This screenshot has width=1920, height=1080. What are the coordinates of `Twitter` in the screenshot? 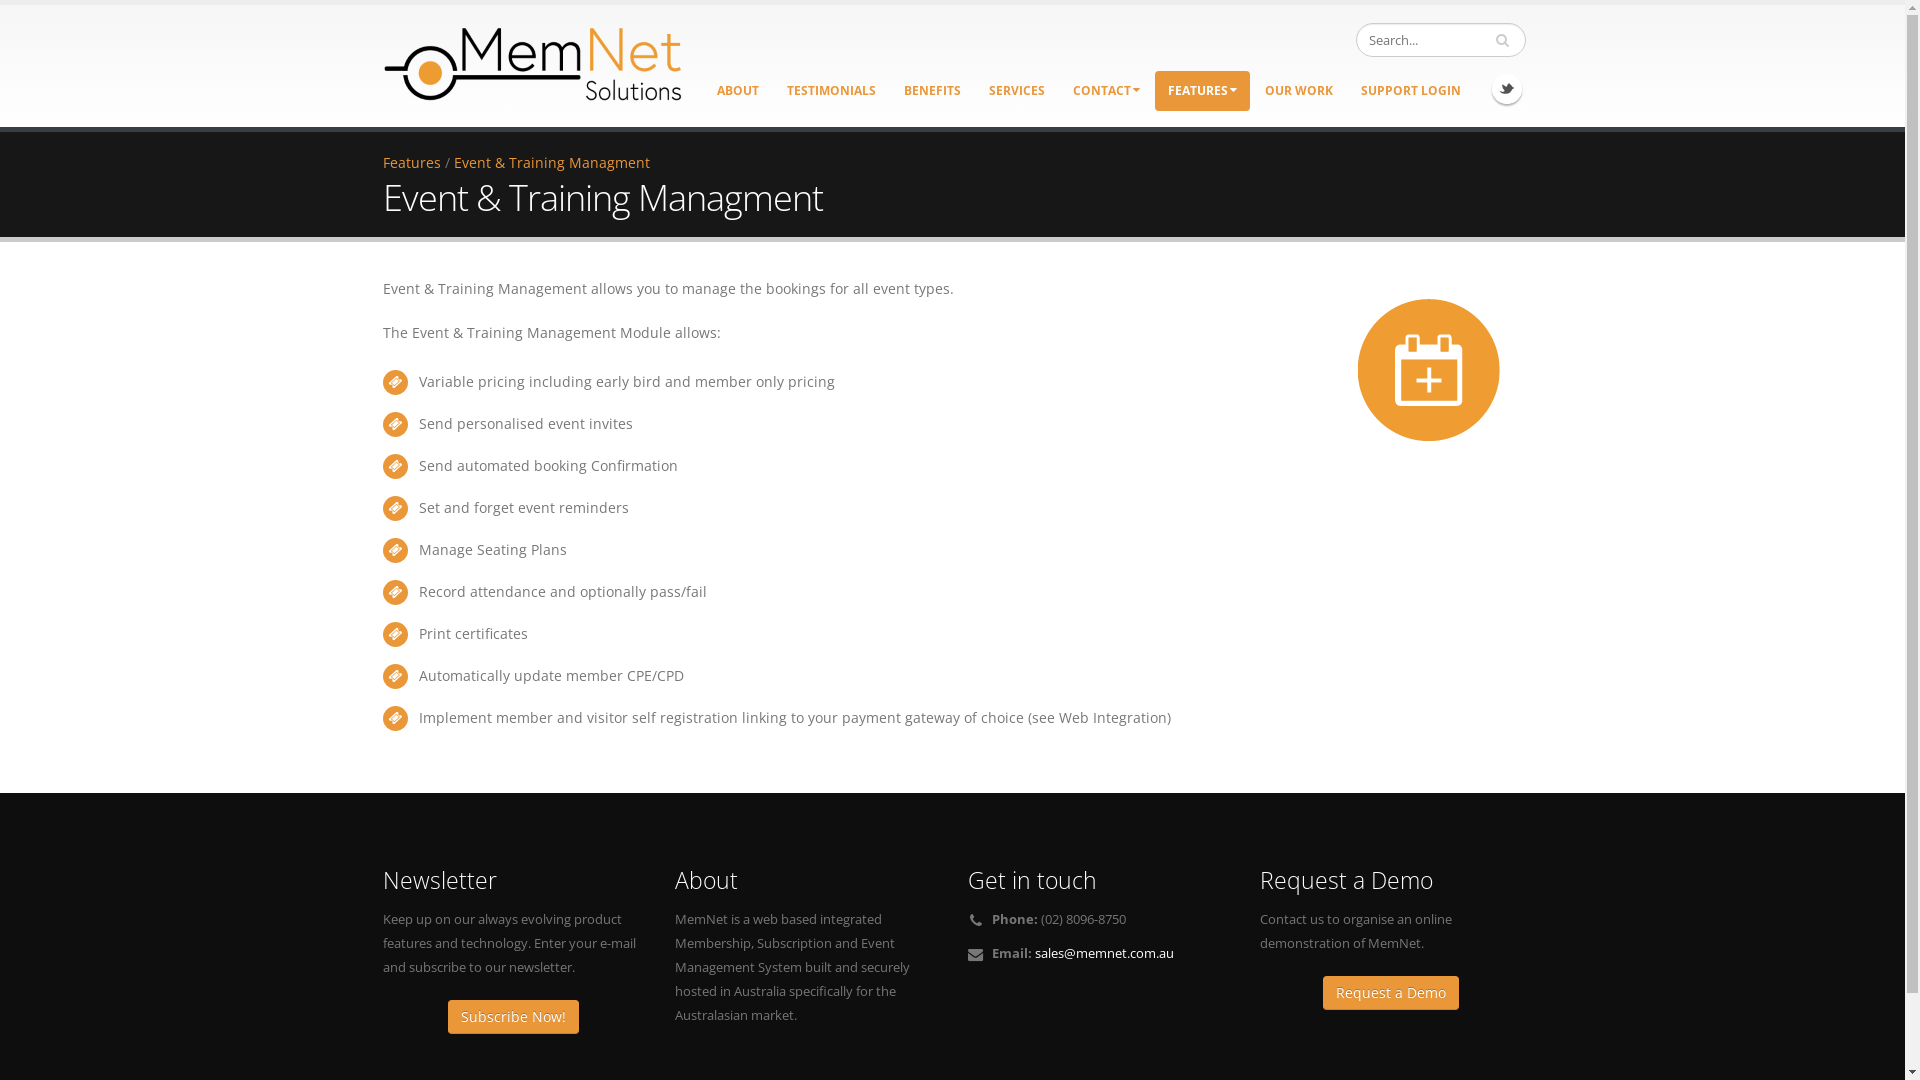 It's located at (1507, 89).